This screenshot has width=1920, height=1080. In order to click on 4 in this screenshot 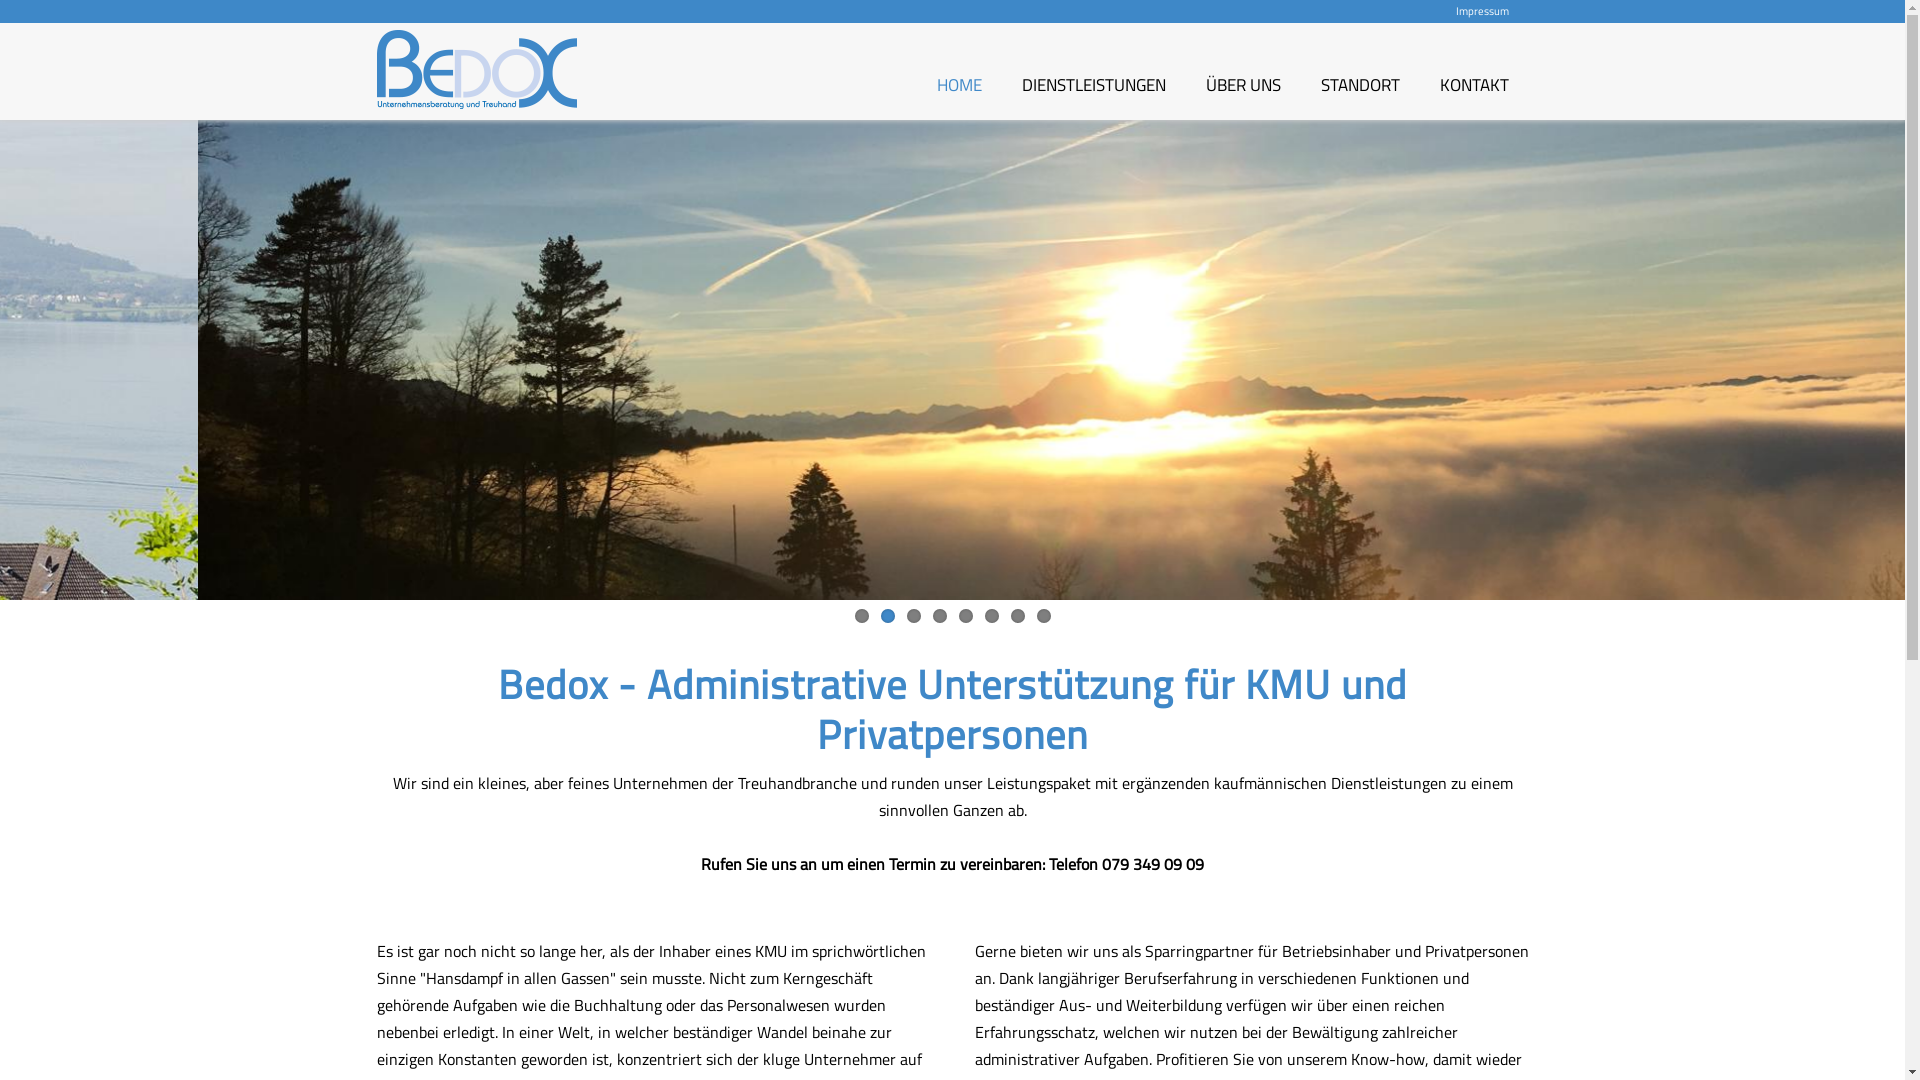, I will do `click(939, 616)`.